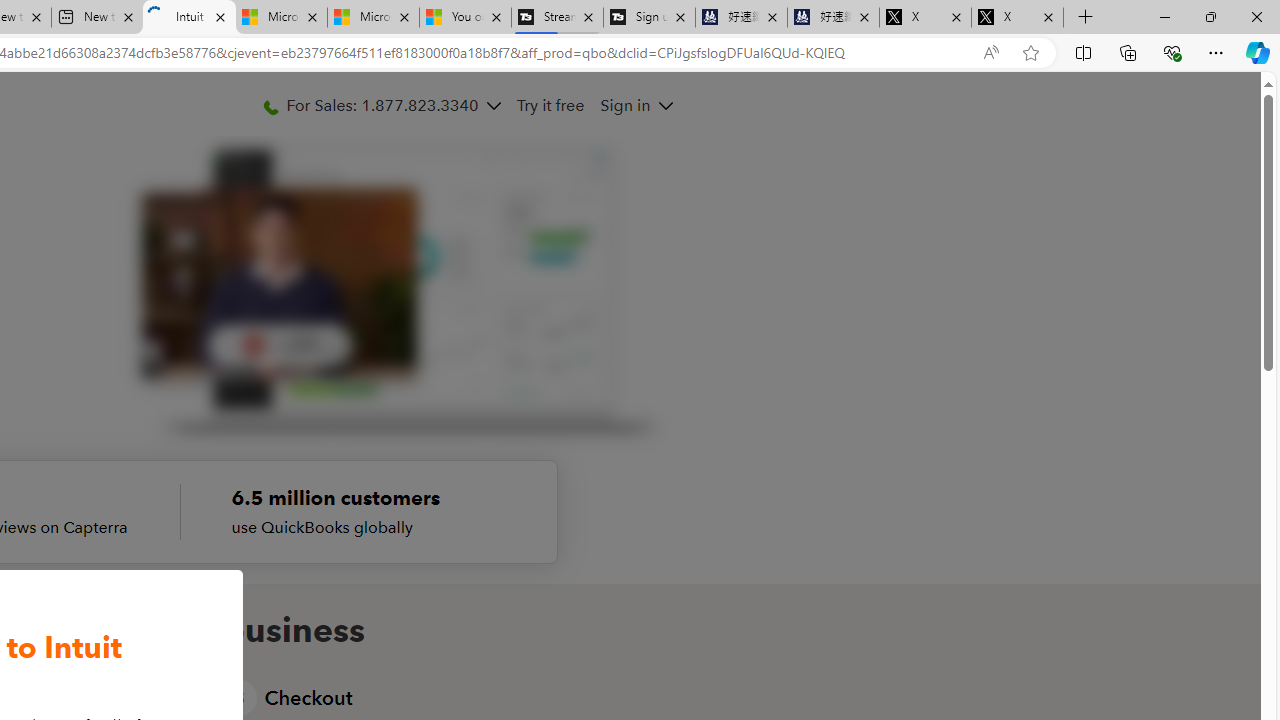 The image size is (1280, 720). What do you see at coordinates (552, 105) in the screenshot?
I see `Try it free` at bounding box center [552, 105].